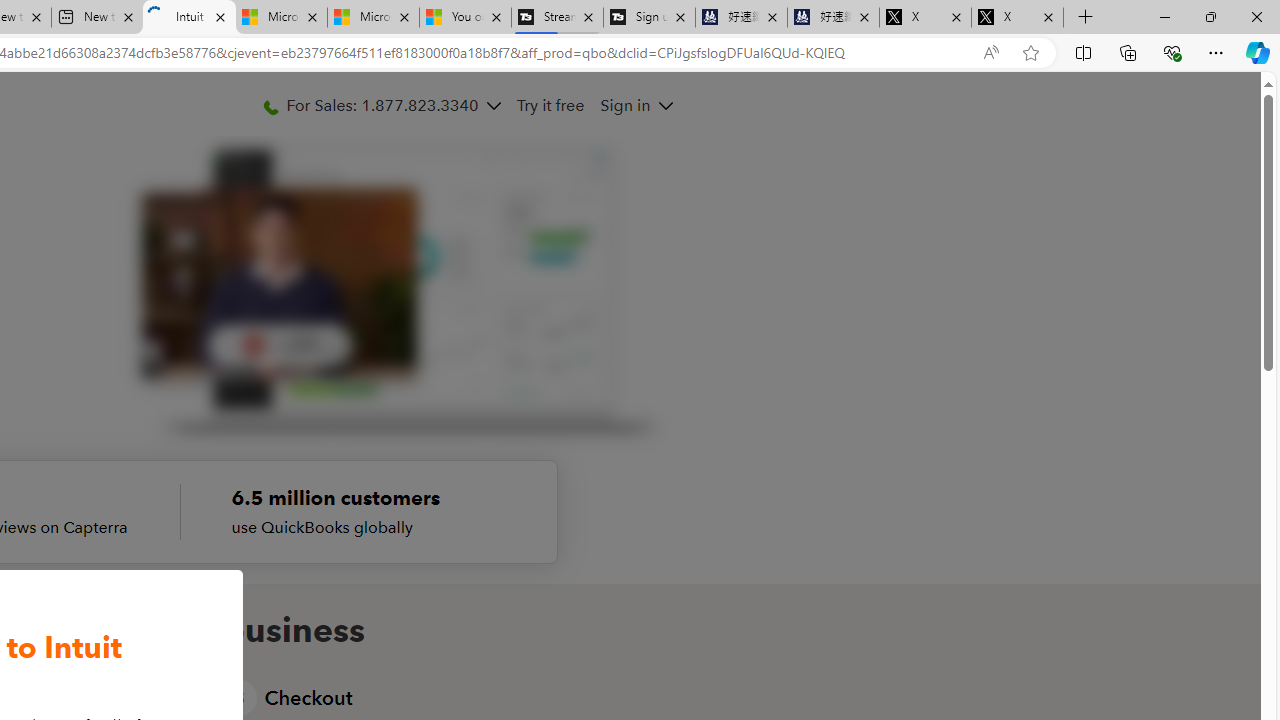 The image size is (1280, 720). What do you see at coordinates (552, 105) in the screenshot?
I see `Try it free` at bounding box center [552, 105].